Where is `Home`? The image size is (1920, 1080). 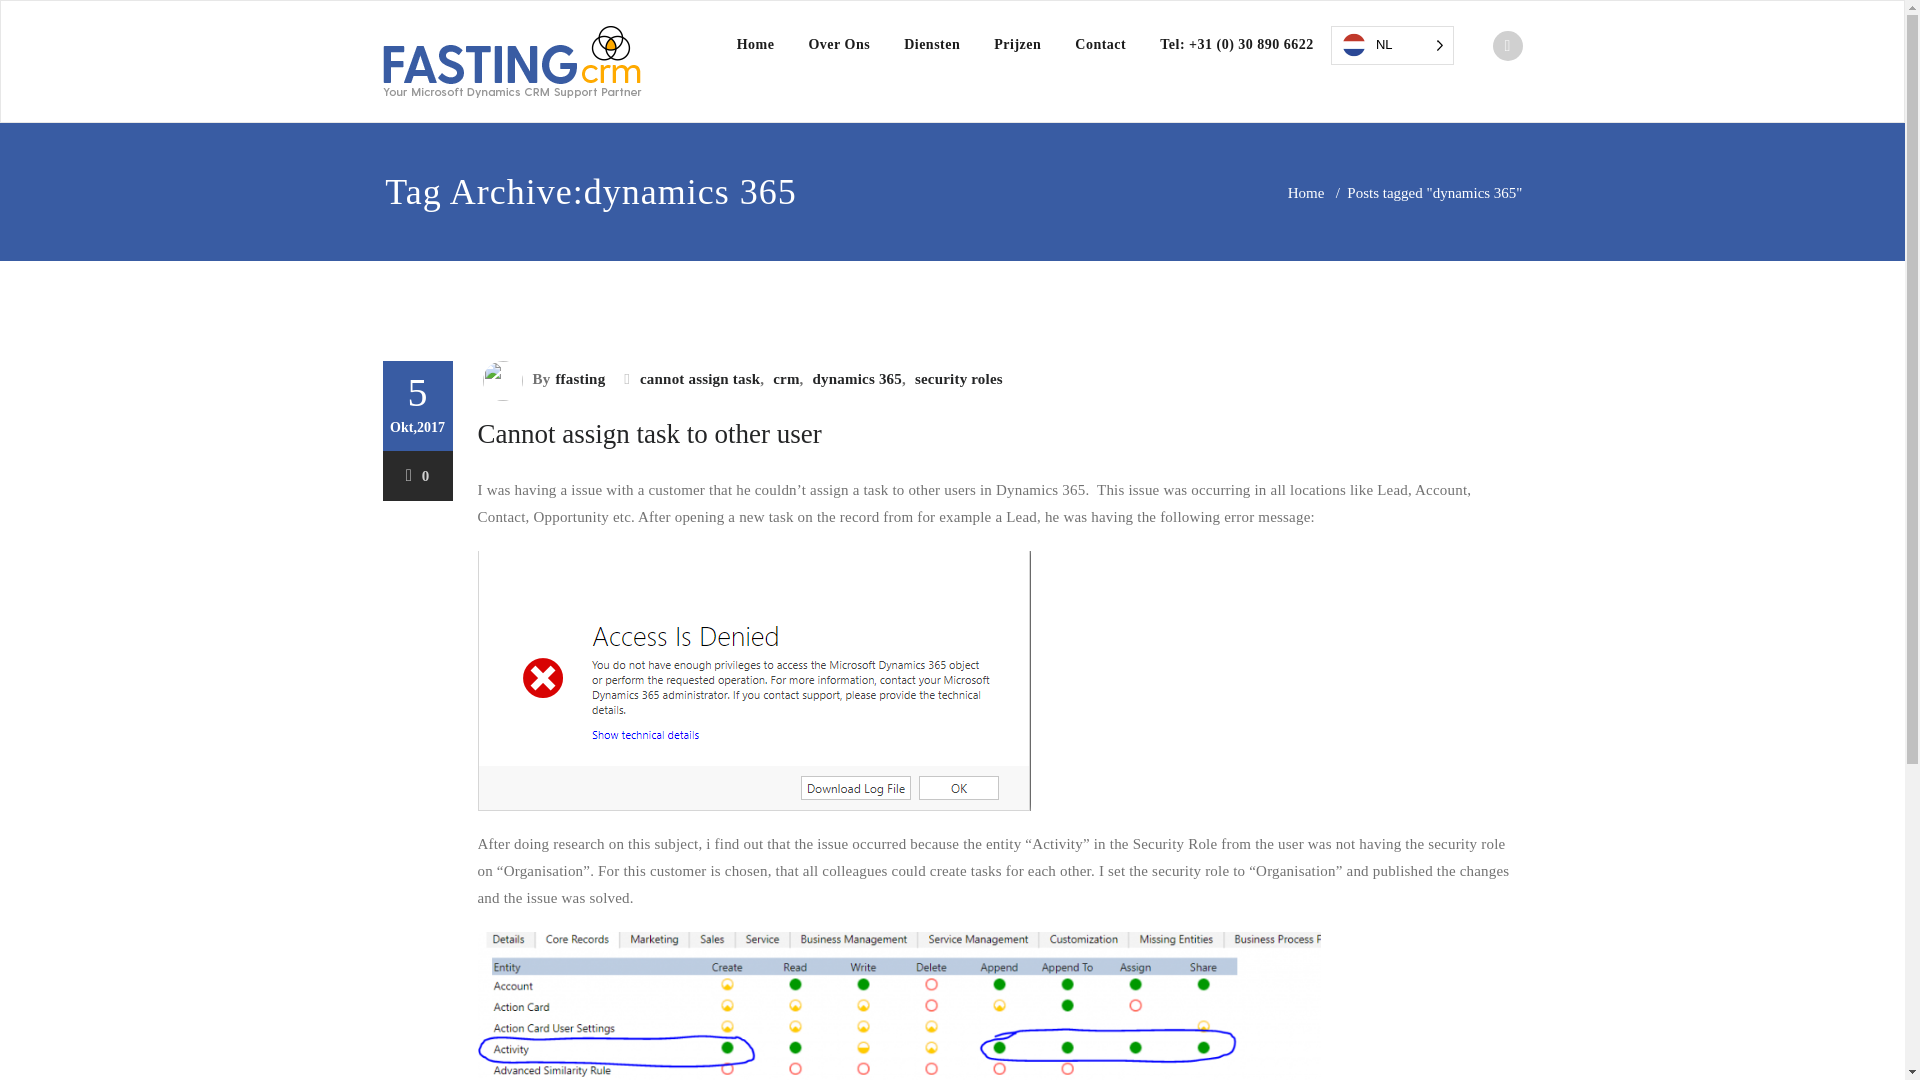
Home is located at coordinates (1306, 192).